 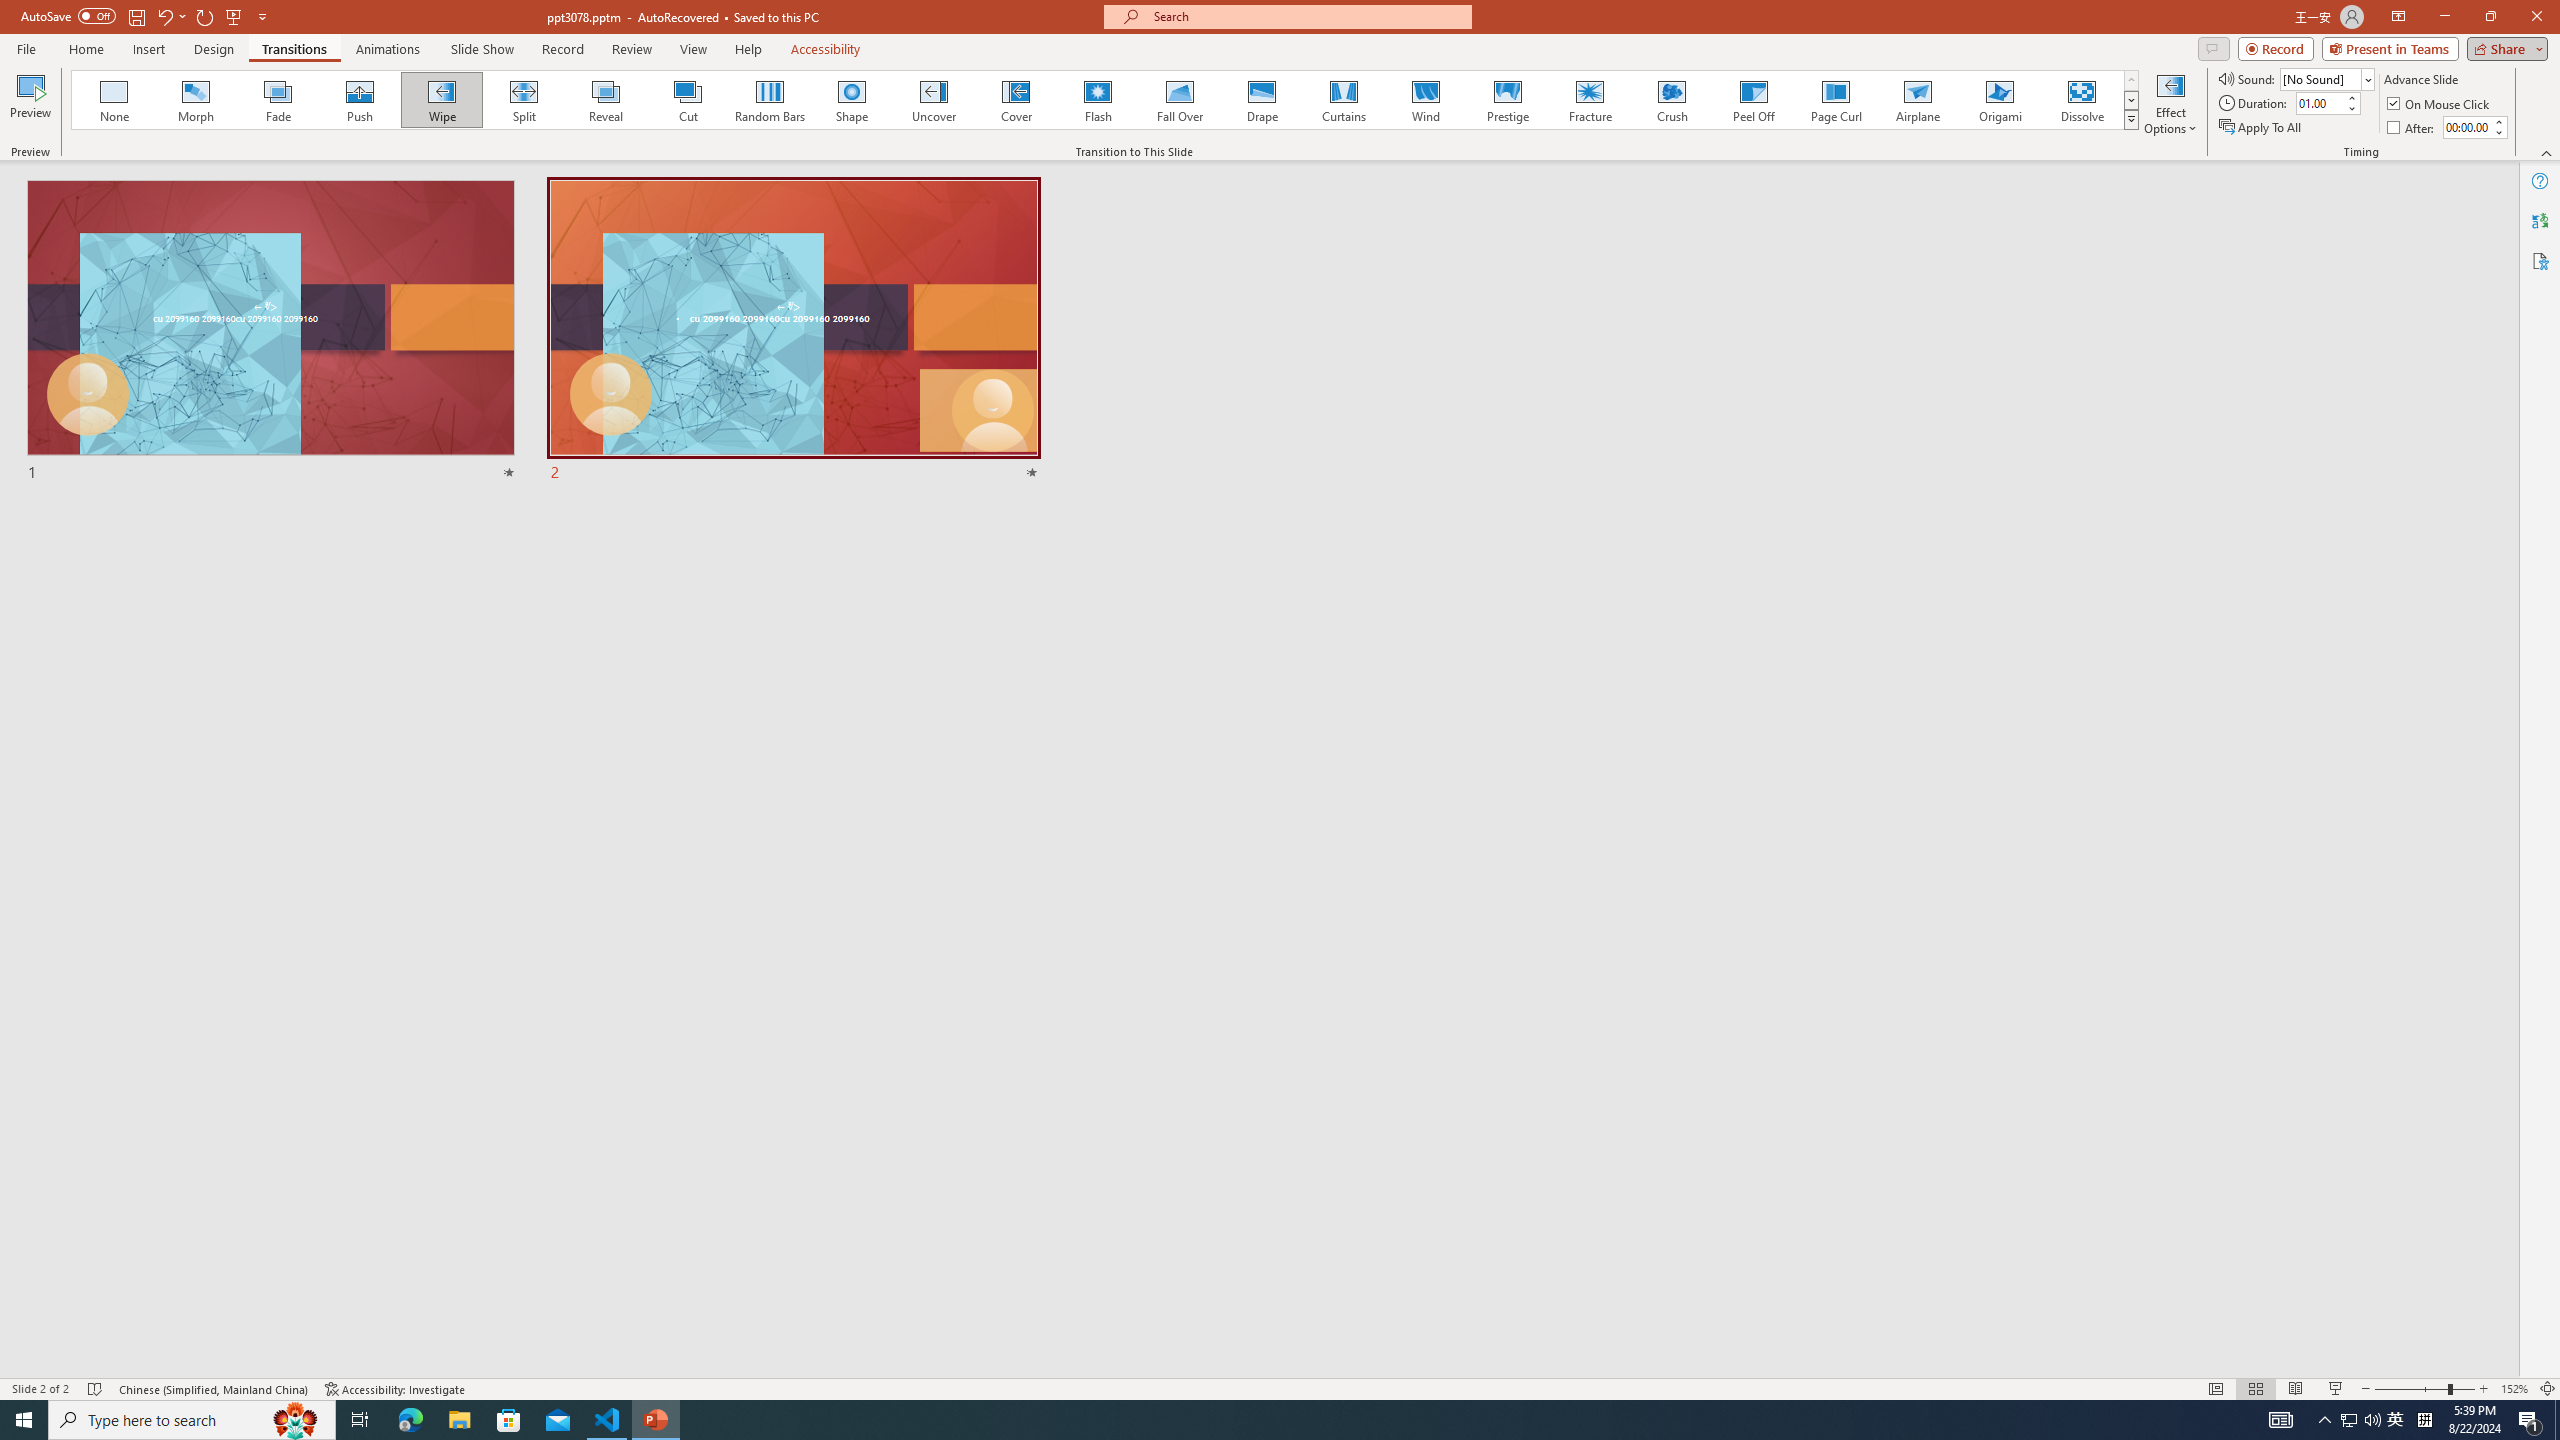 I want to click on Zoom 152%, so click(x=2514, y=1389).